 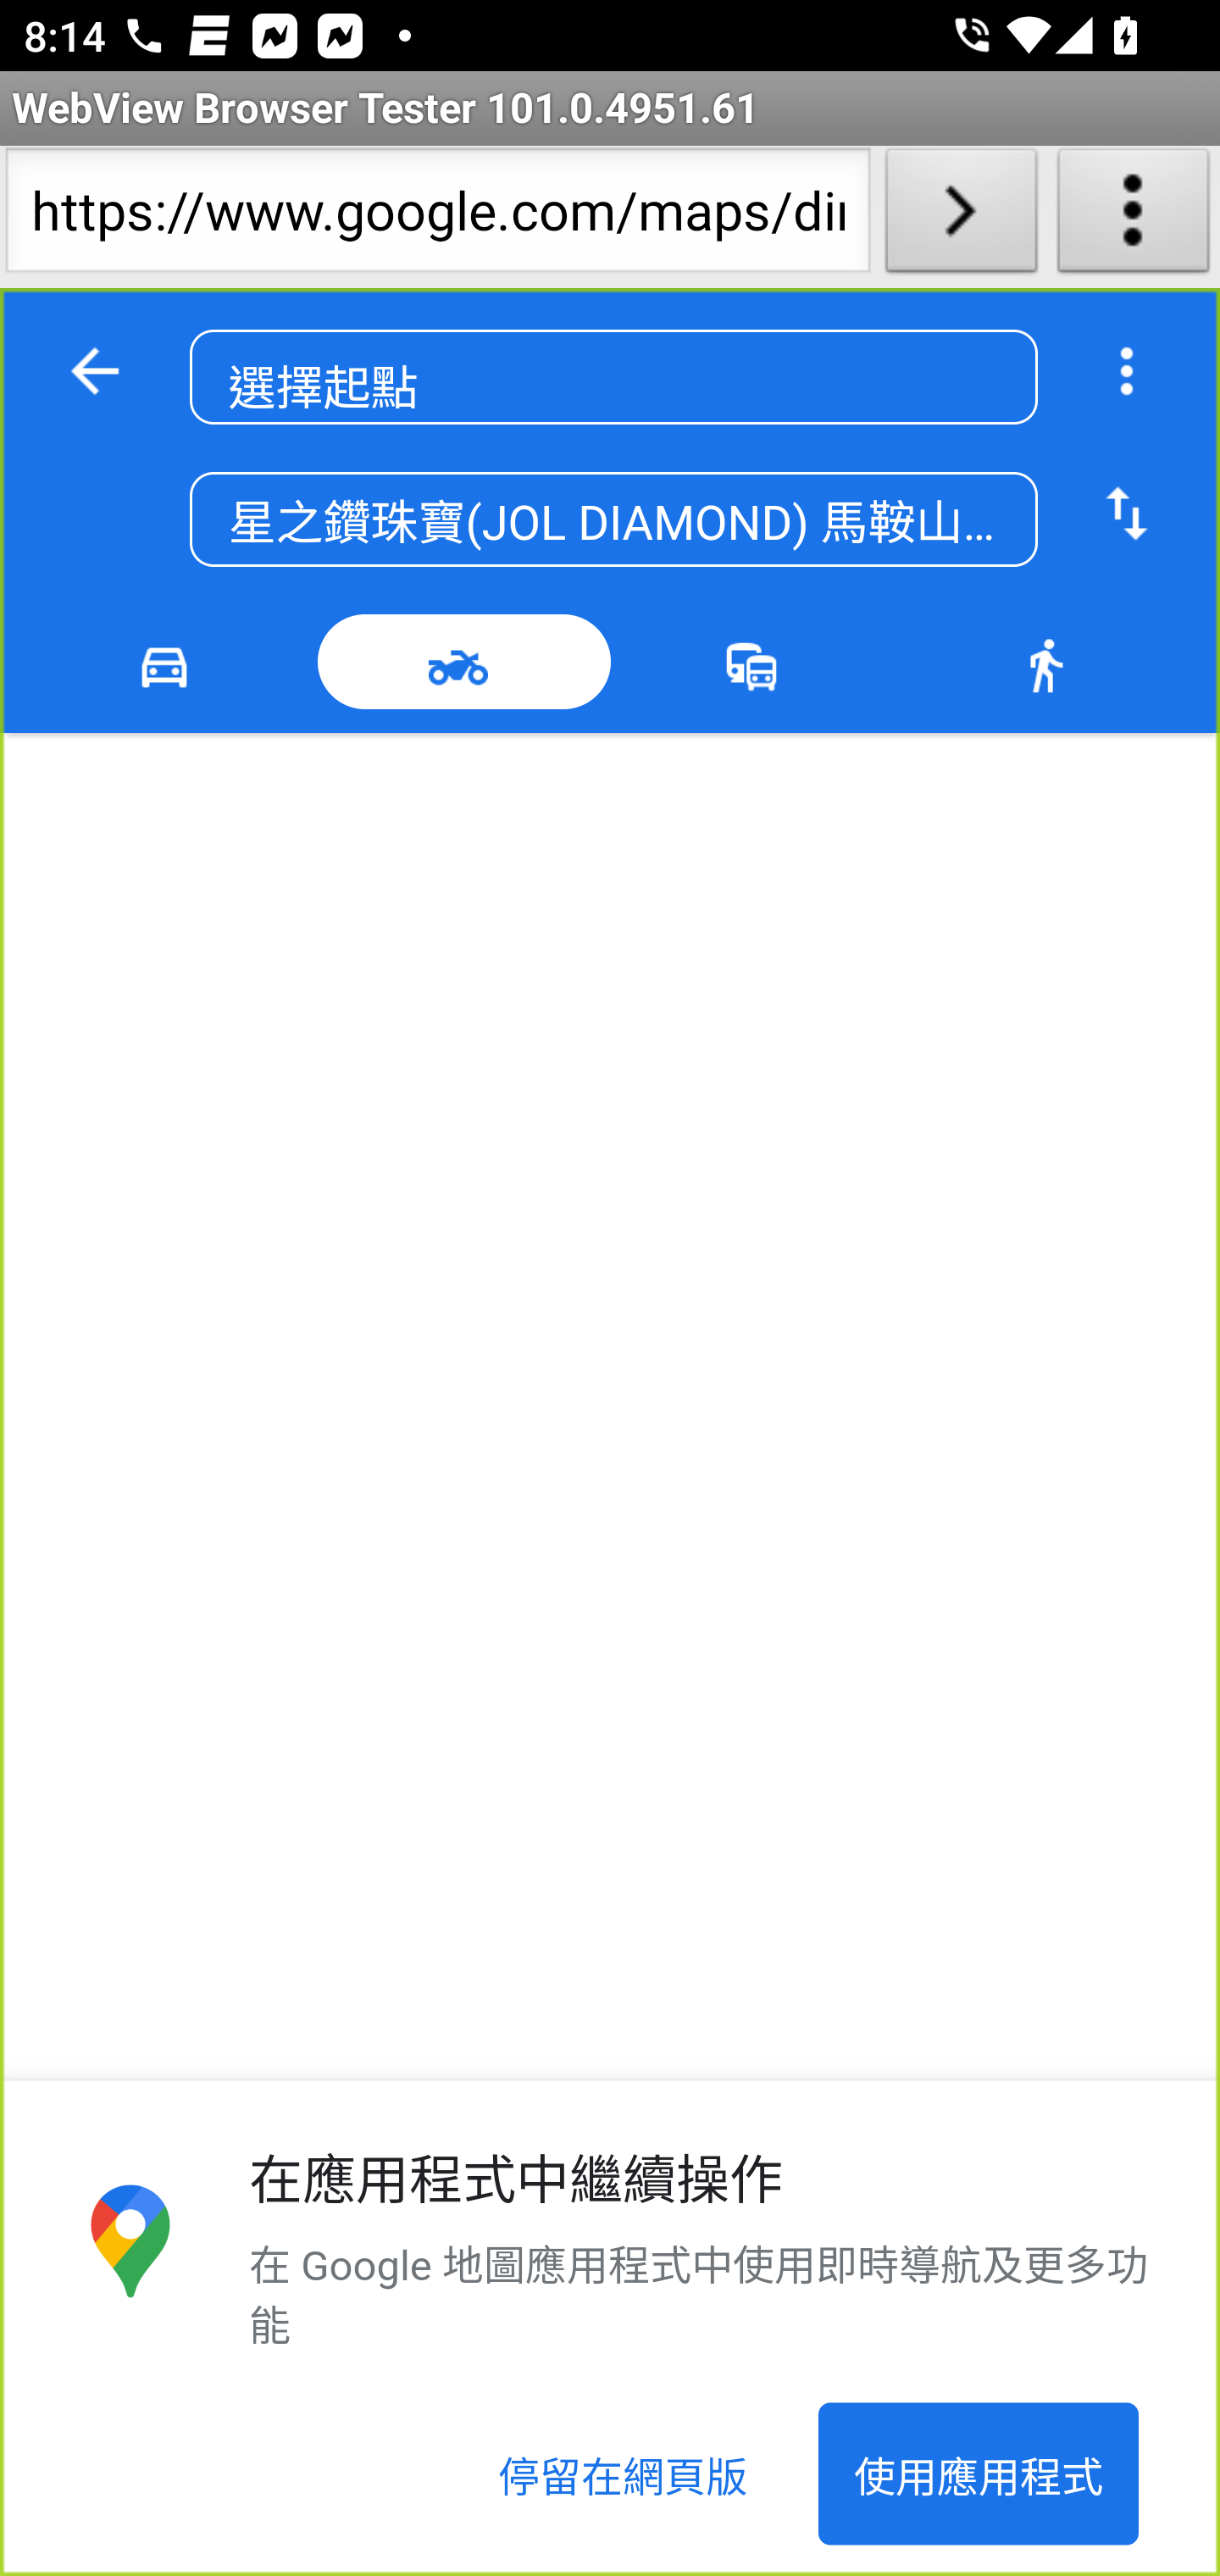 What do you see at coordinates (95, 371) in the screenshot?
I see `返回` at bounding box center [95, 371].